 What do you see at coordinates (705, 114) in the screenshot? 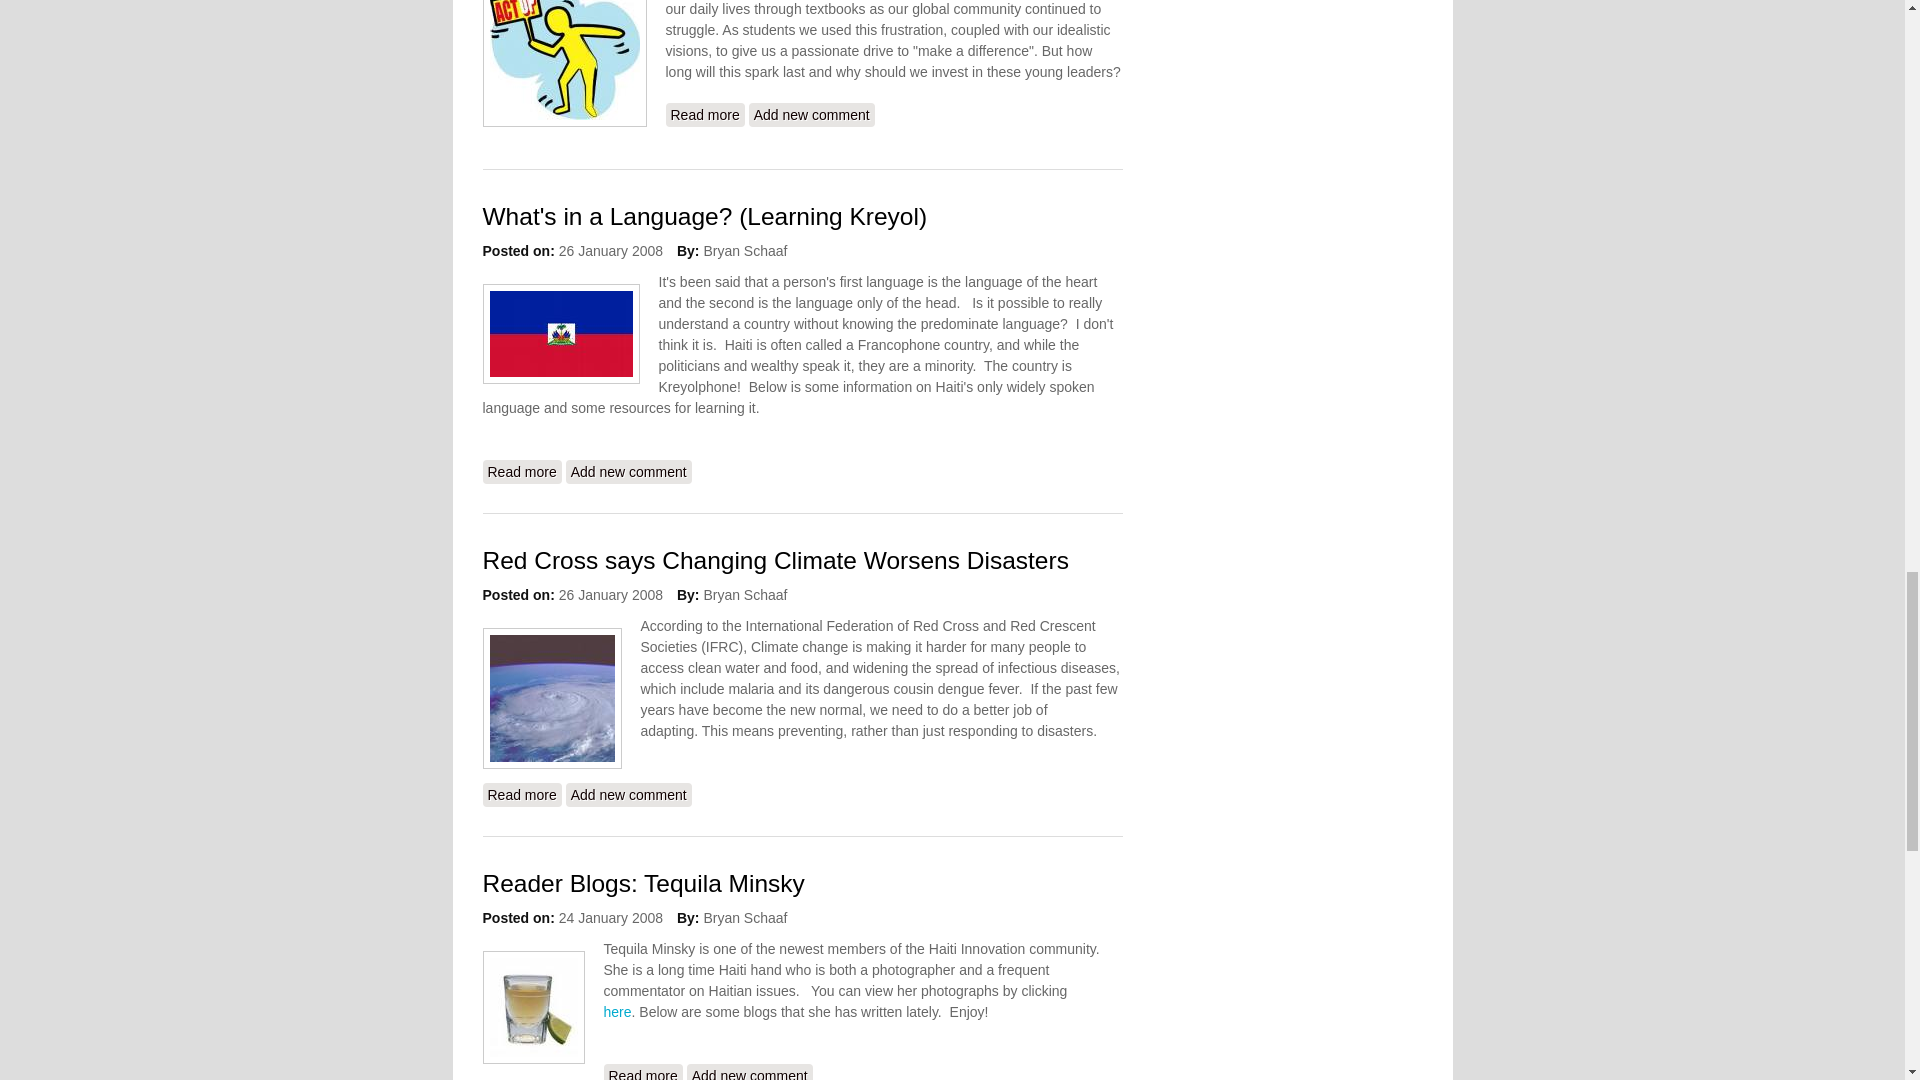
I see `here` at bounding box center [705, 114].